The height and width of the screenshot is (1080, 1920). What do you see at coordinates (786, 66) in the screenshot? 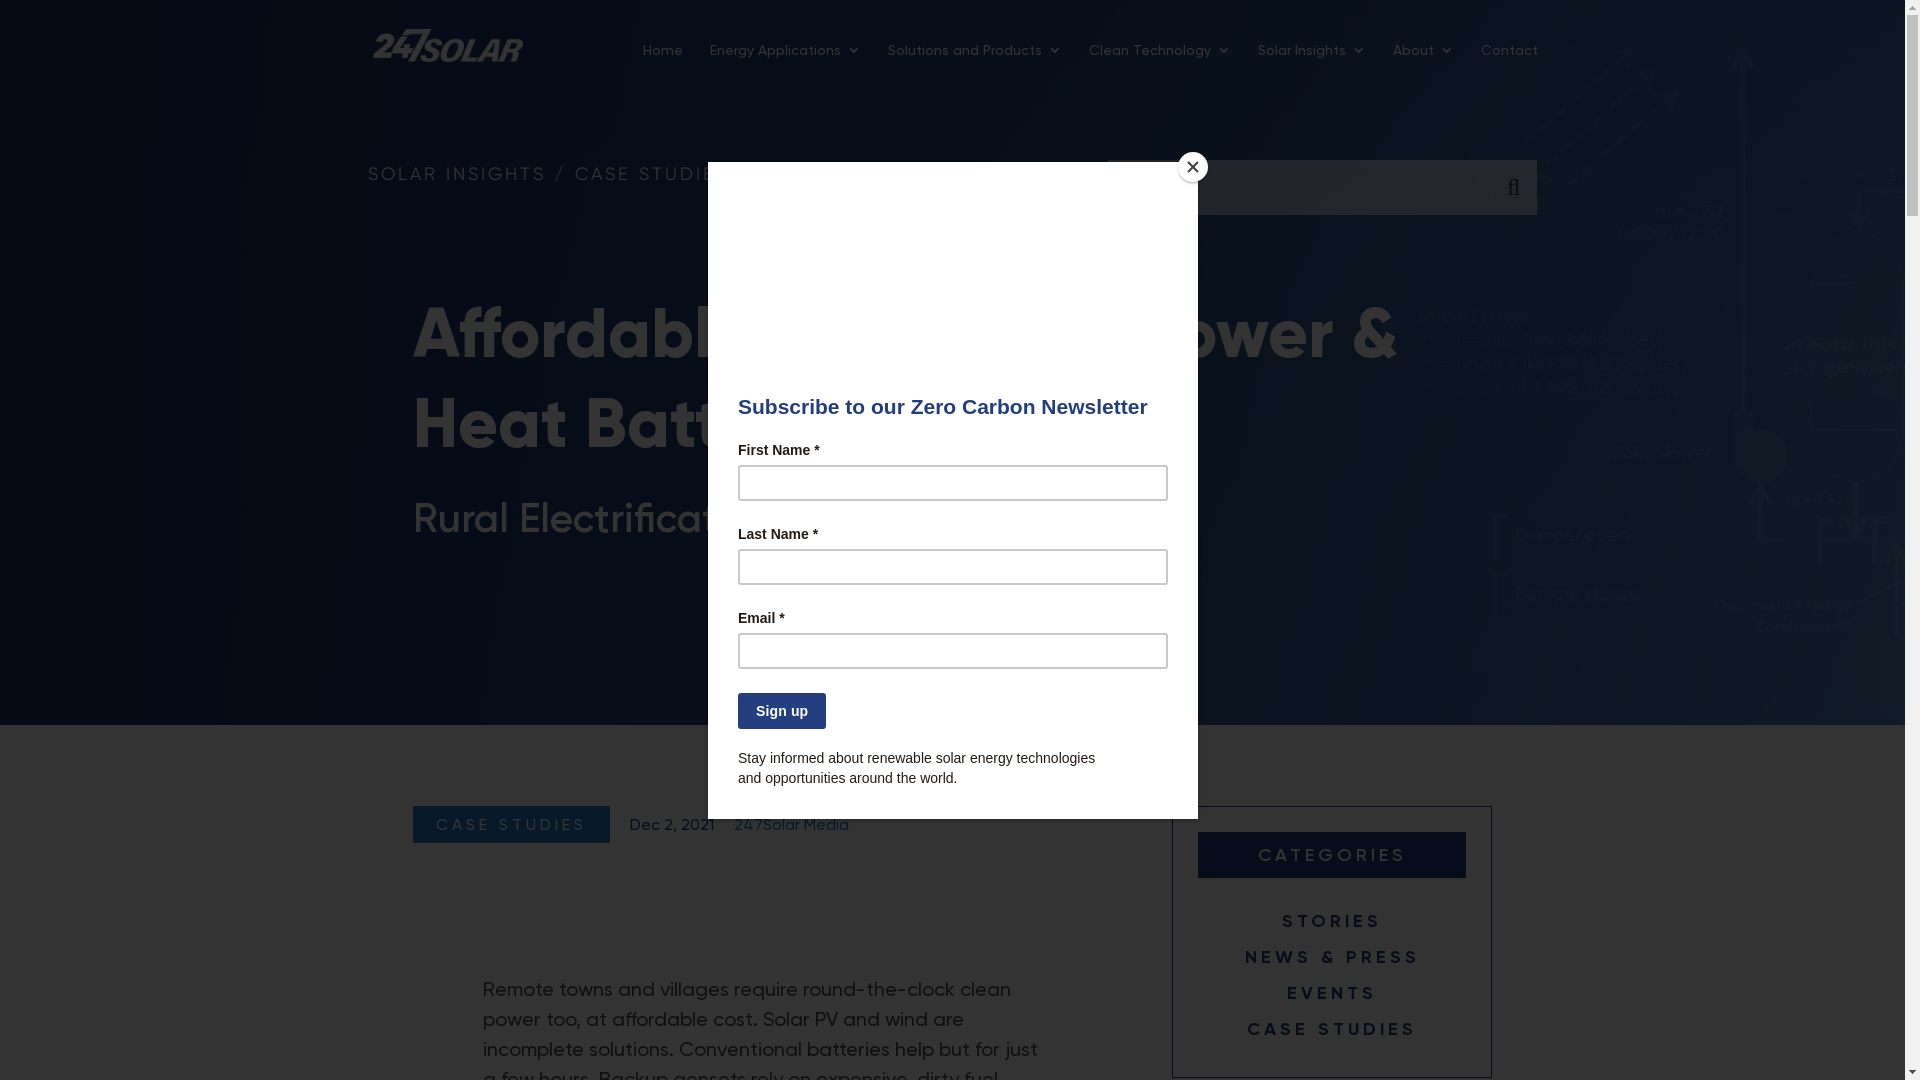
I see `Energy Applications` at bounding box center [786, 66].